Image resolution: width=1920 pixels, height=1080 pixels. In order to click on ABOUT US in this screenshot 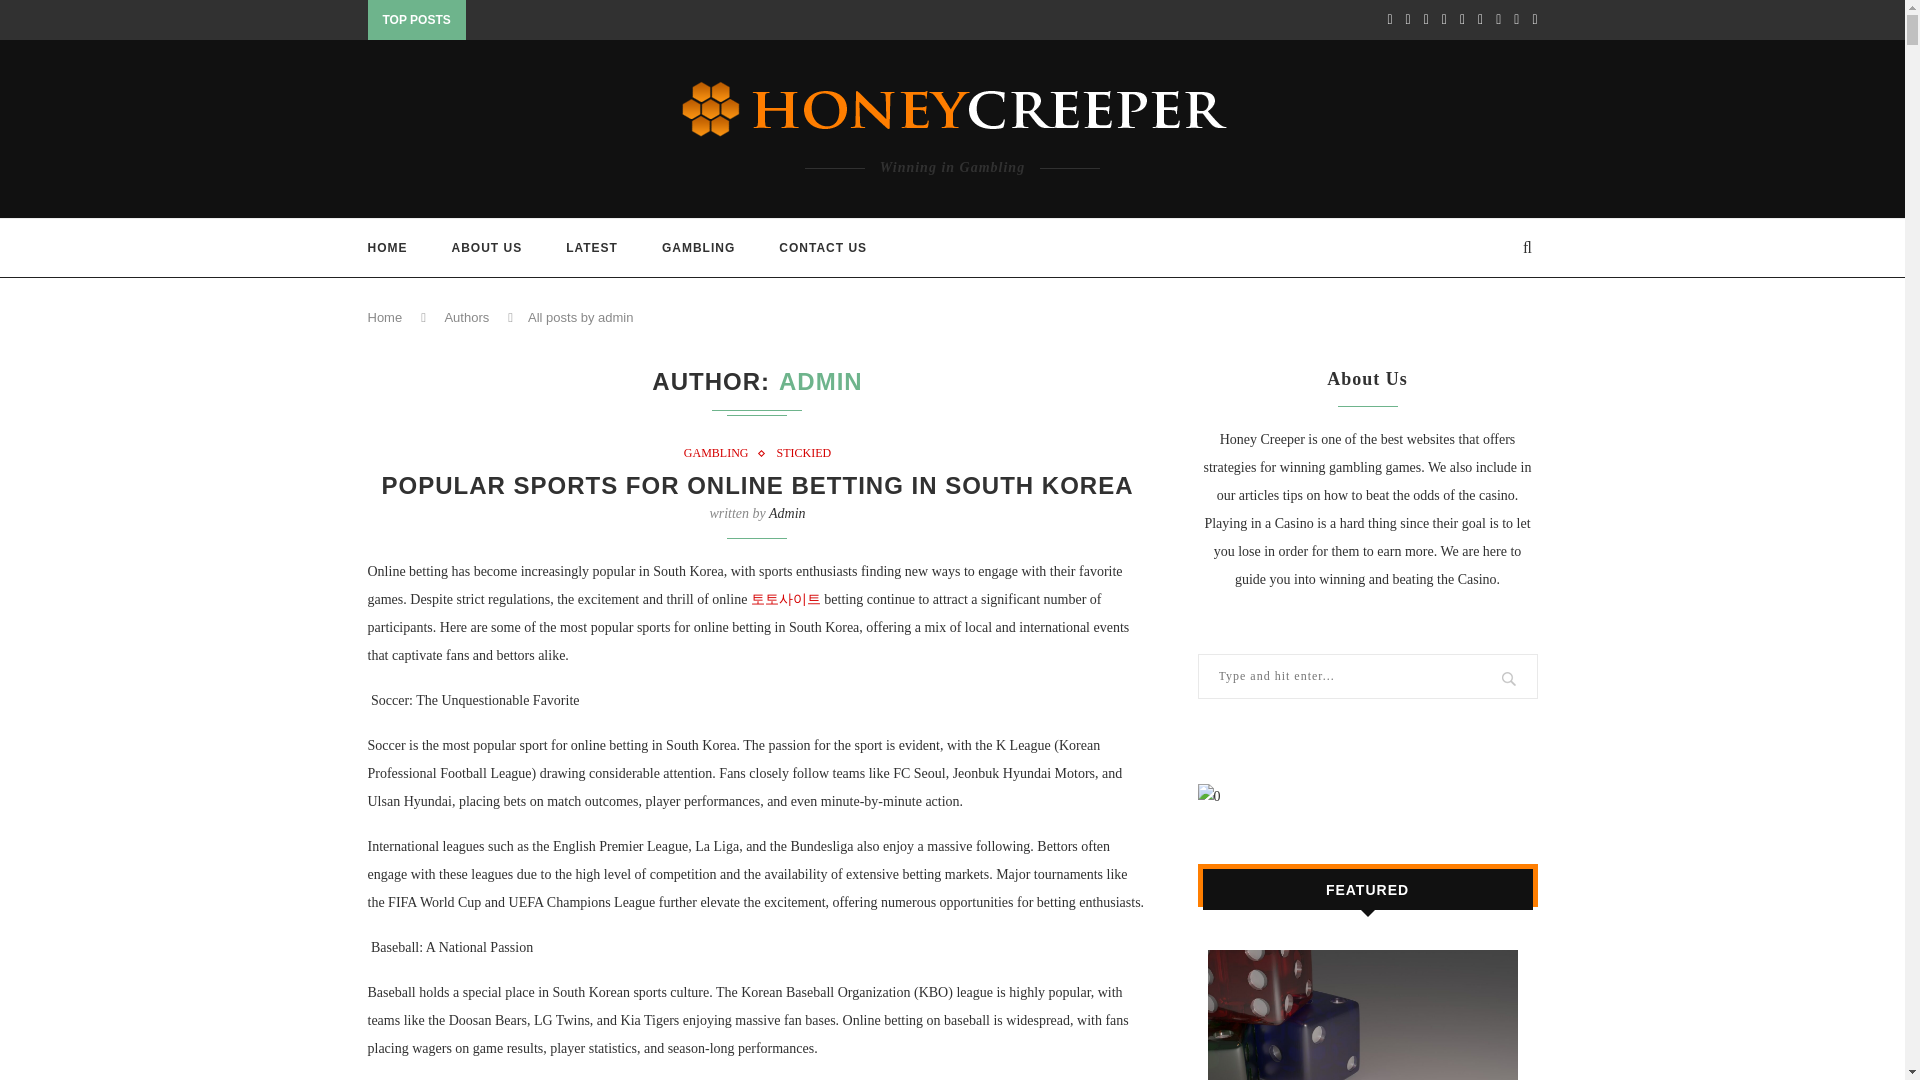, I will do `click(486, 248)`.